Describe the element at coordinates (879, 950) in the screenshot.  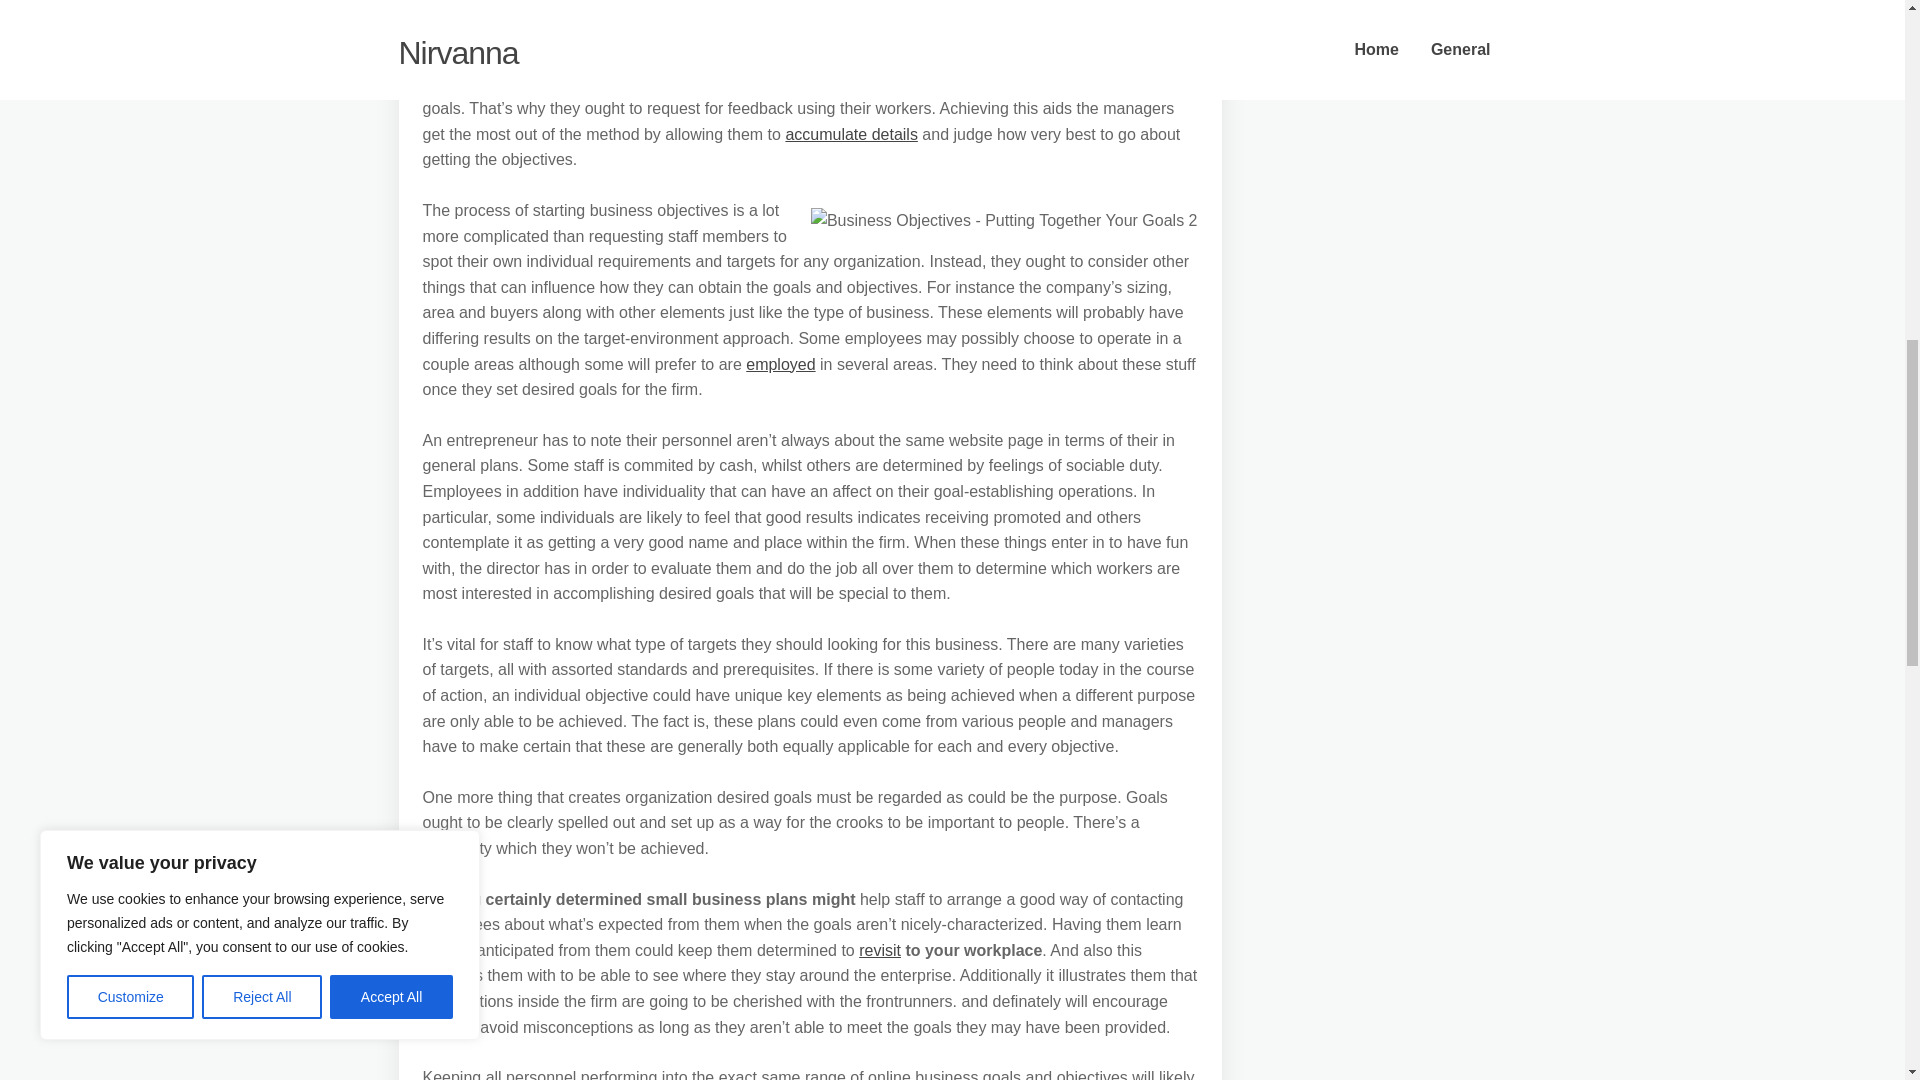
I see `revisit` at that location.